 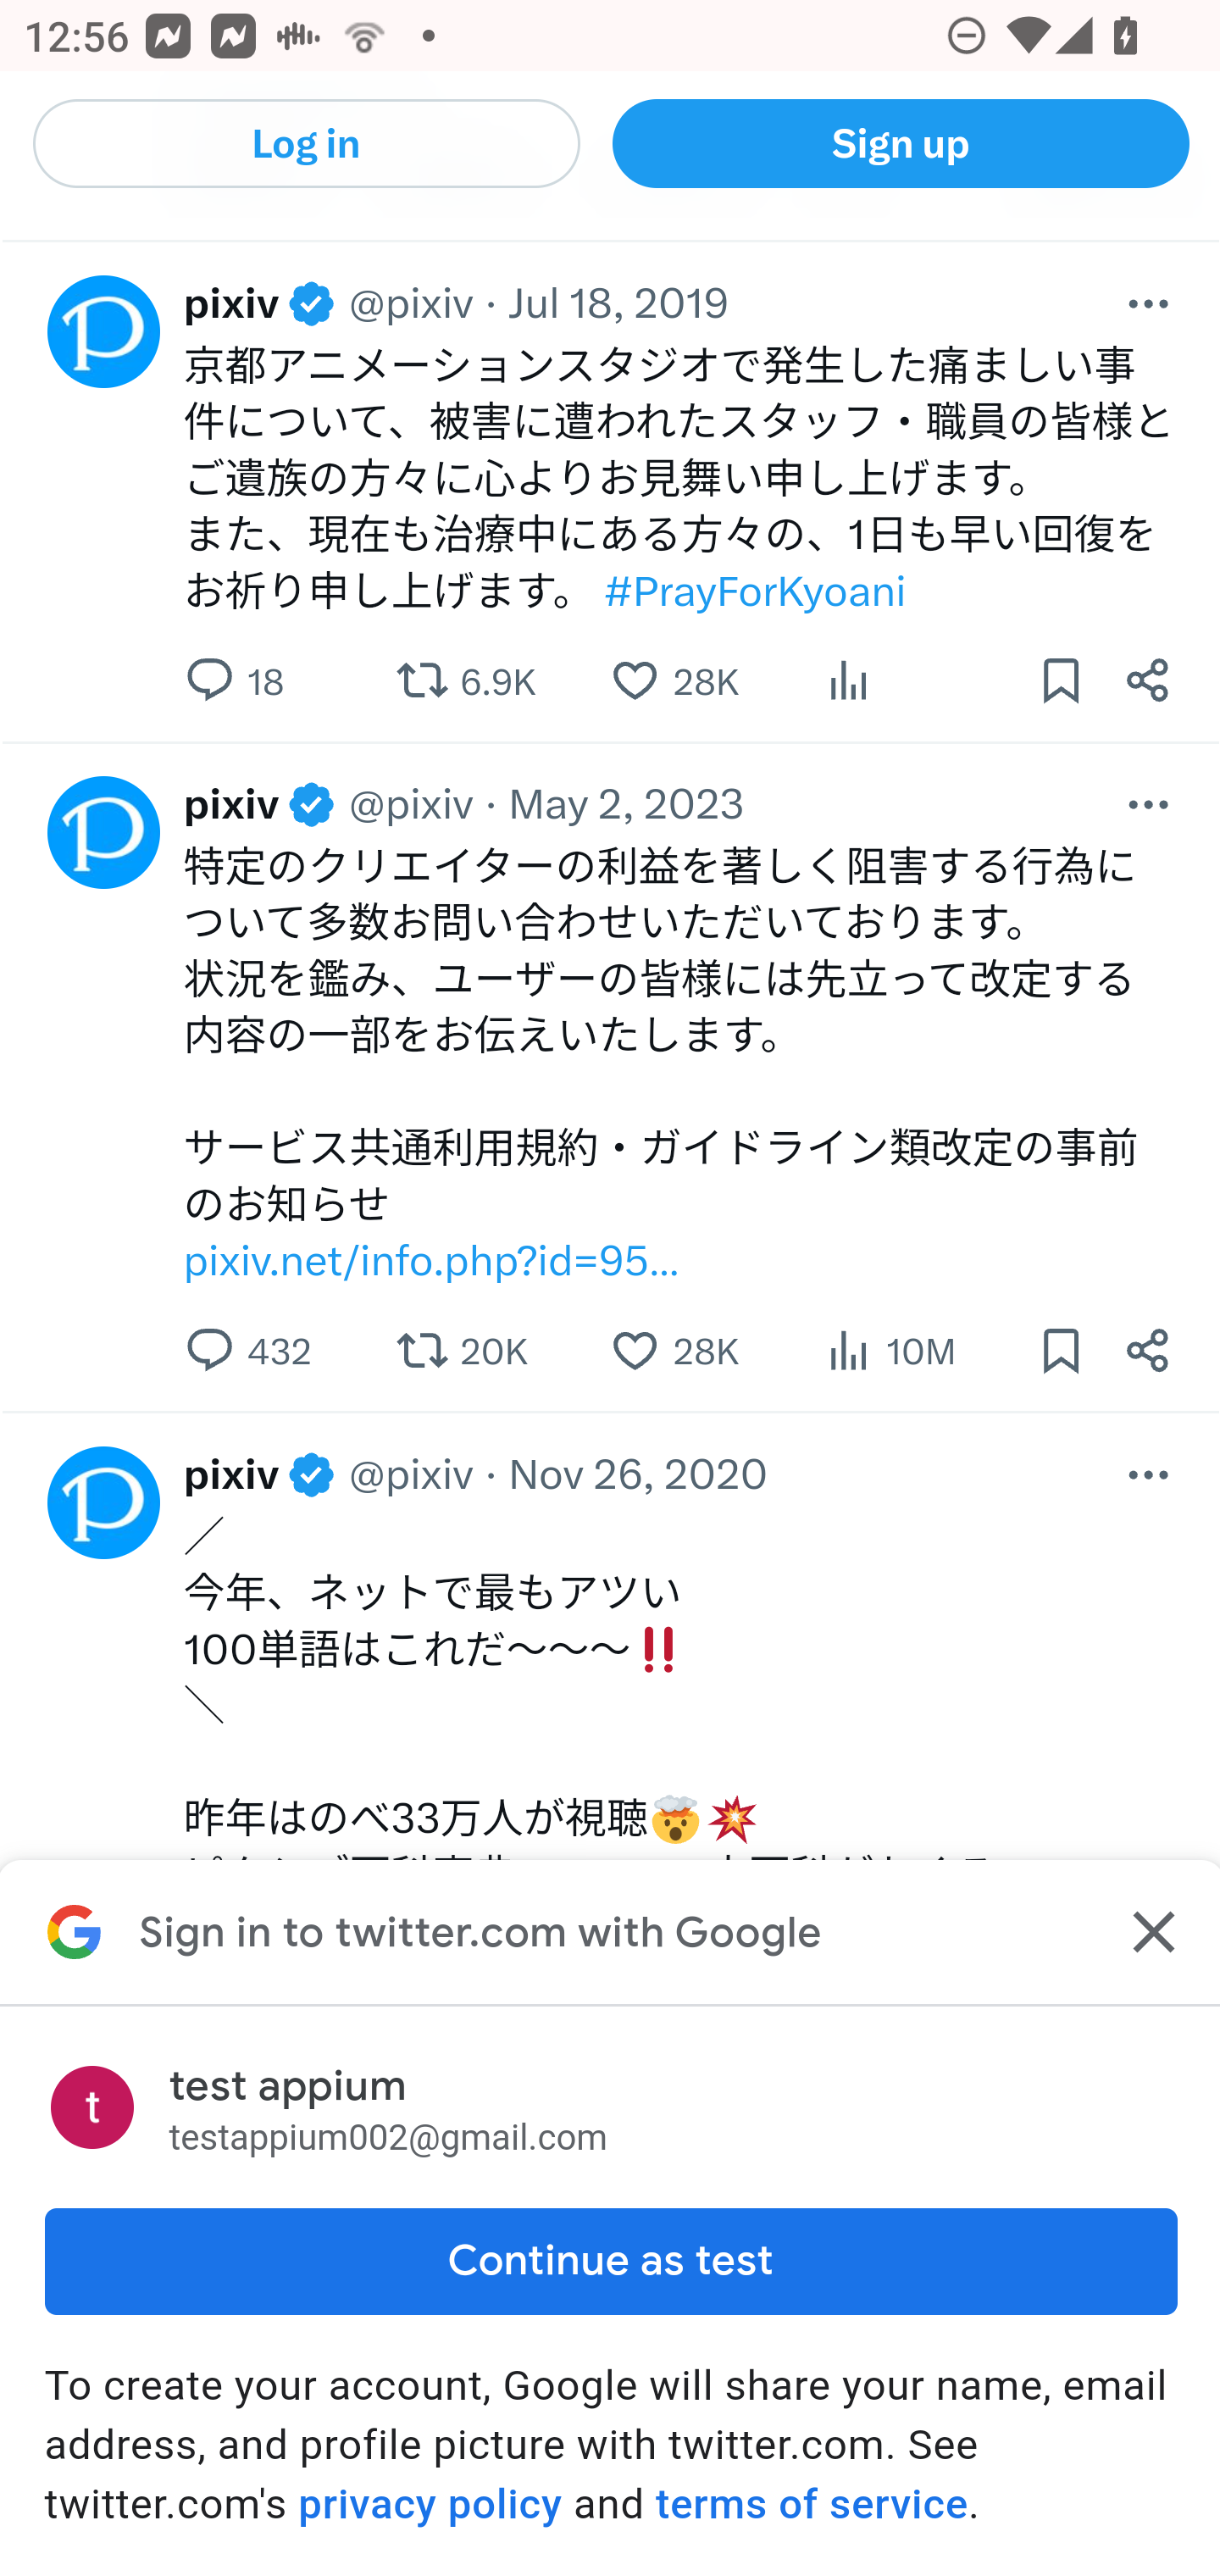 I want to click on privacy policy, so click(x=430, y=2503).